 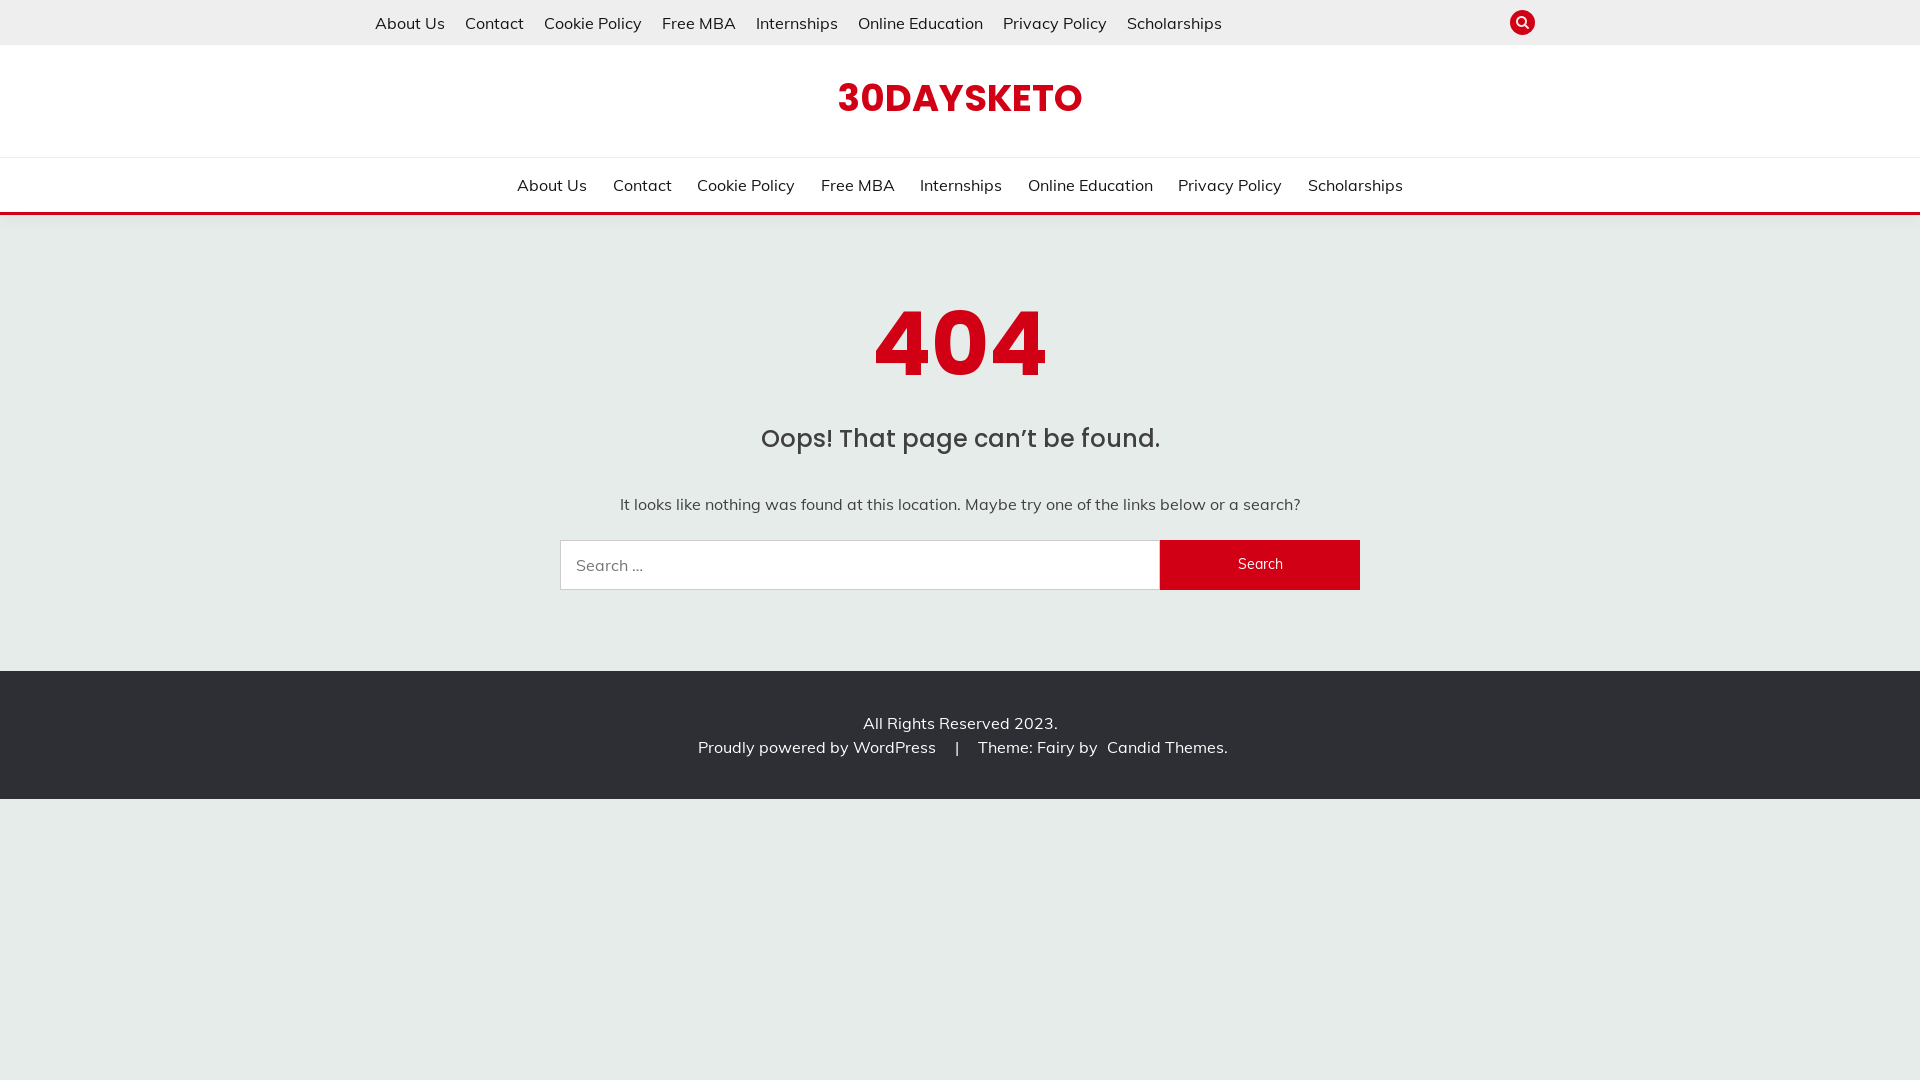 What do you see at coordinates (699, 22) in the screenshot?
I see `Free MBA` at bounding box center [699, 22].